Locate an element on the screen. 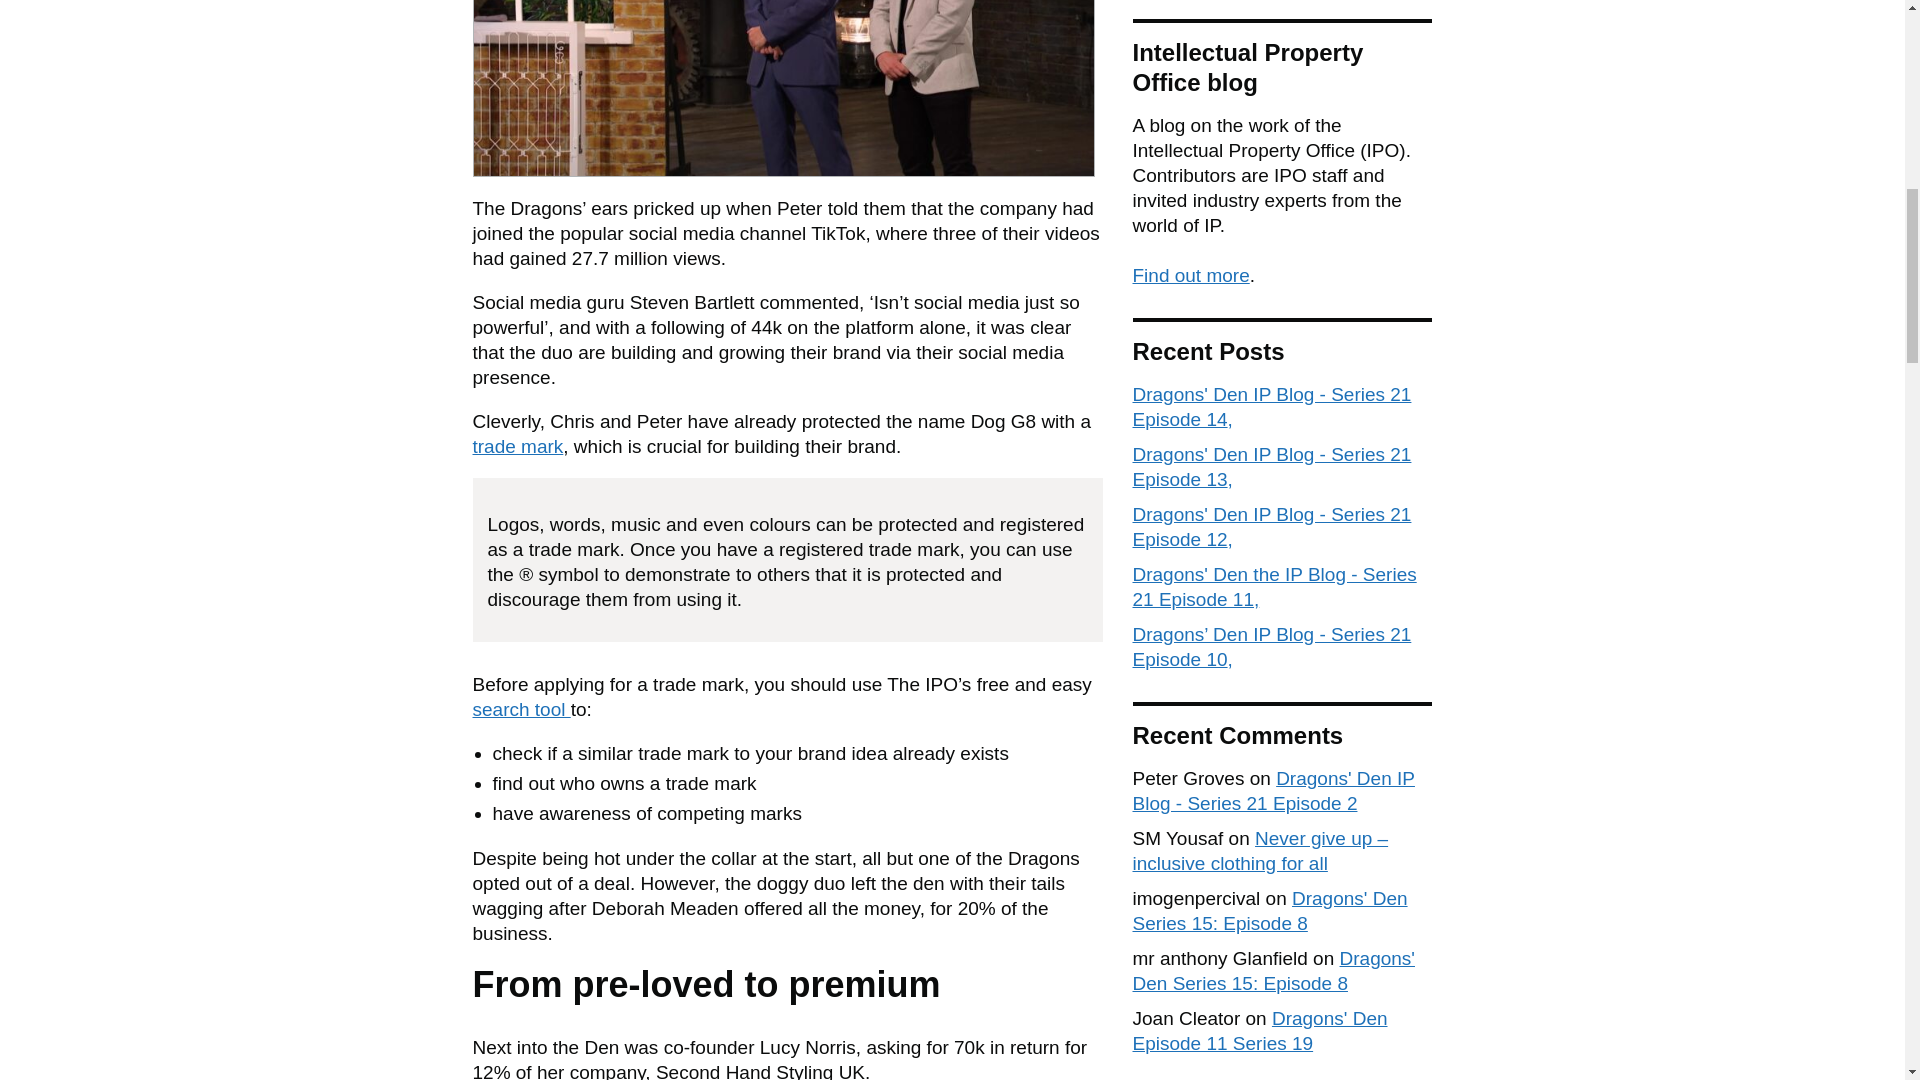 The width and height of the screenshot is (1920, 1080). Find out more is located at coordinates (1190, 275).